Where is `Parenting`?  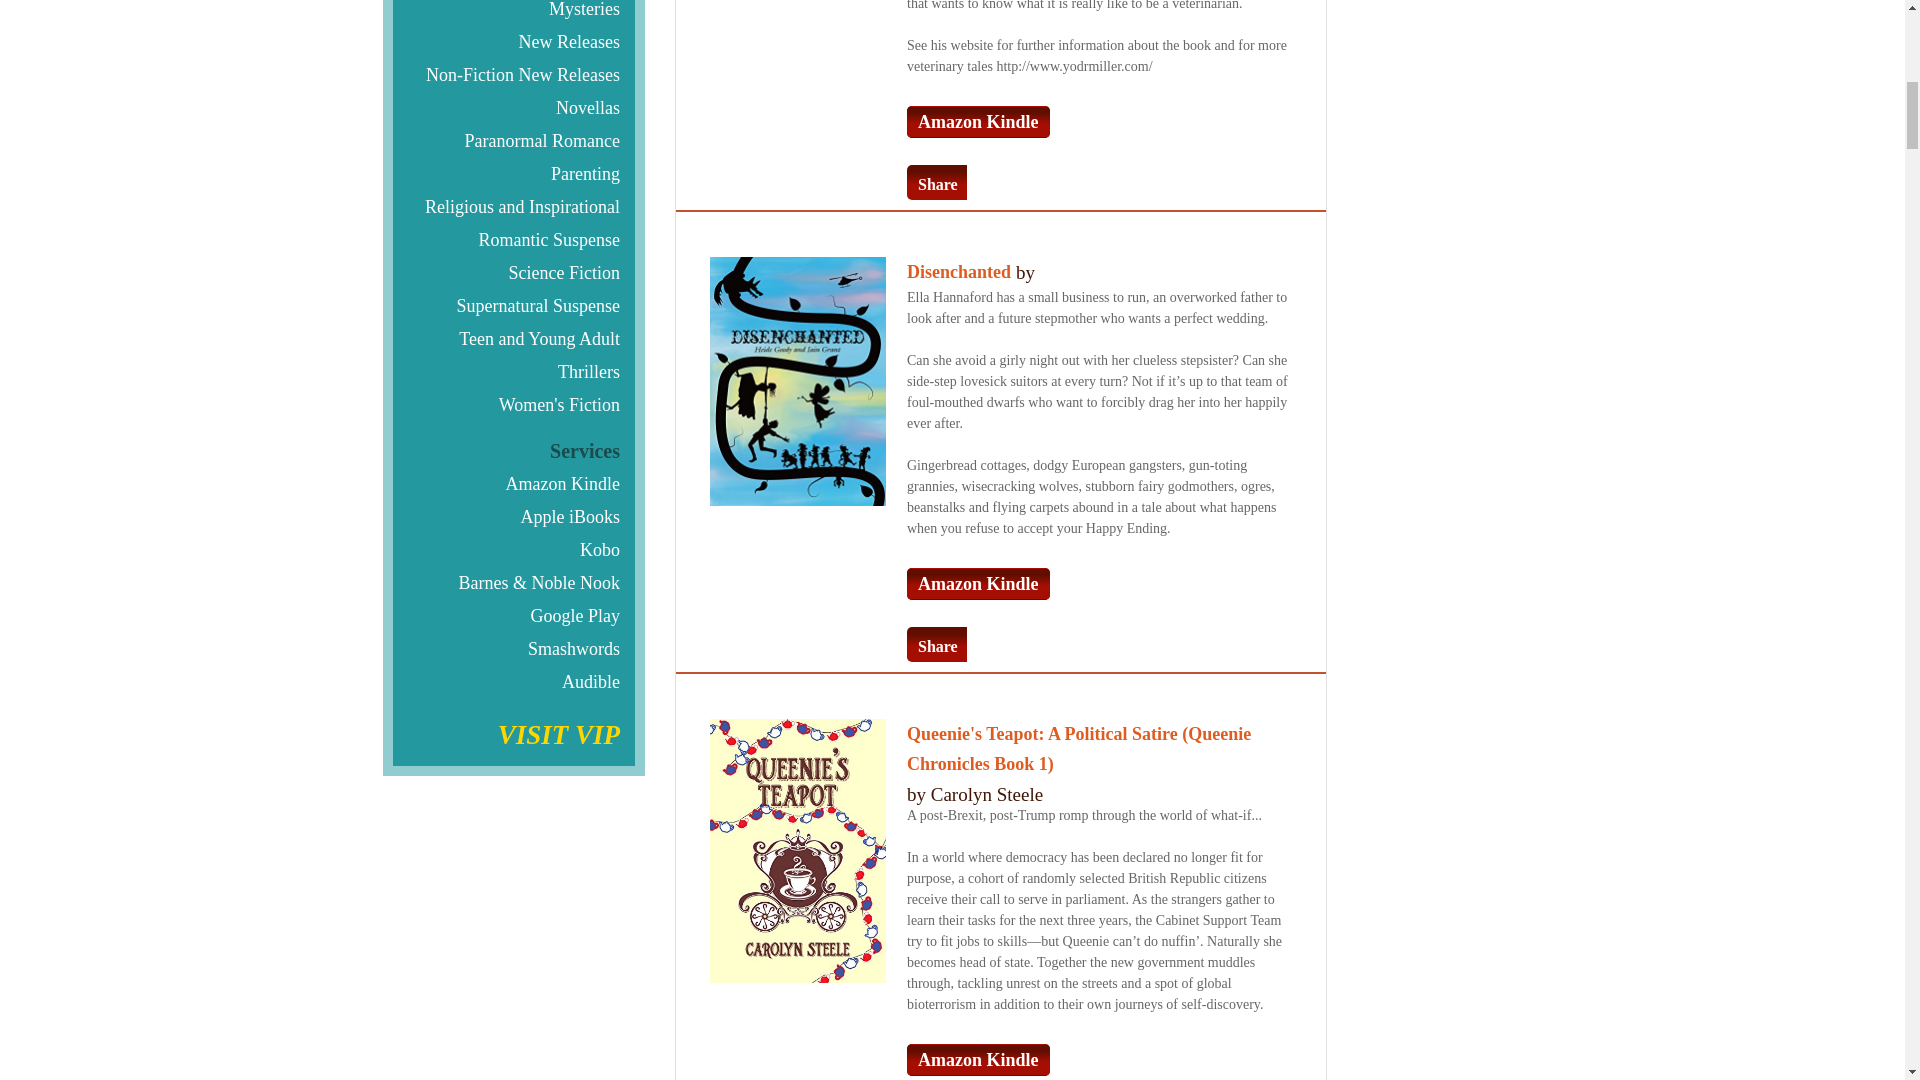 Parenting is located at coordinates (513, 173).